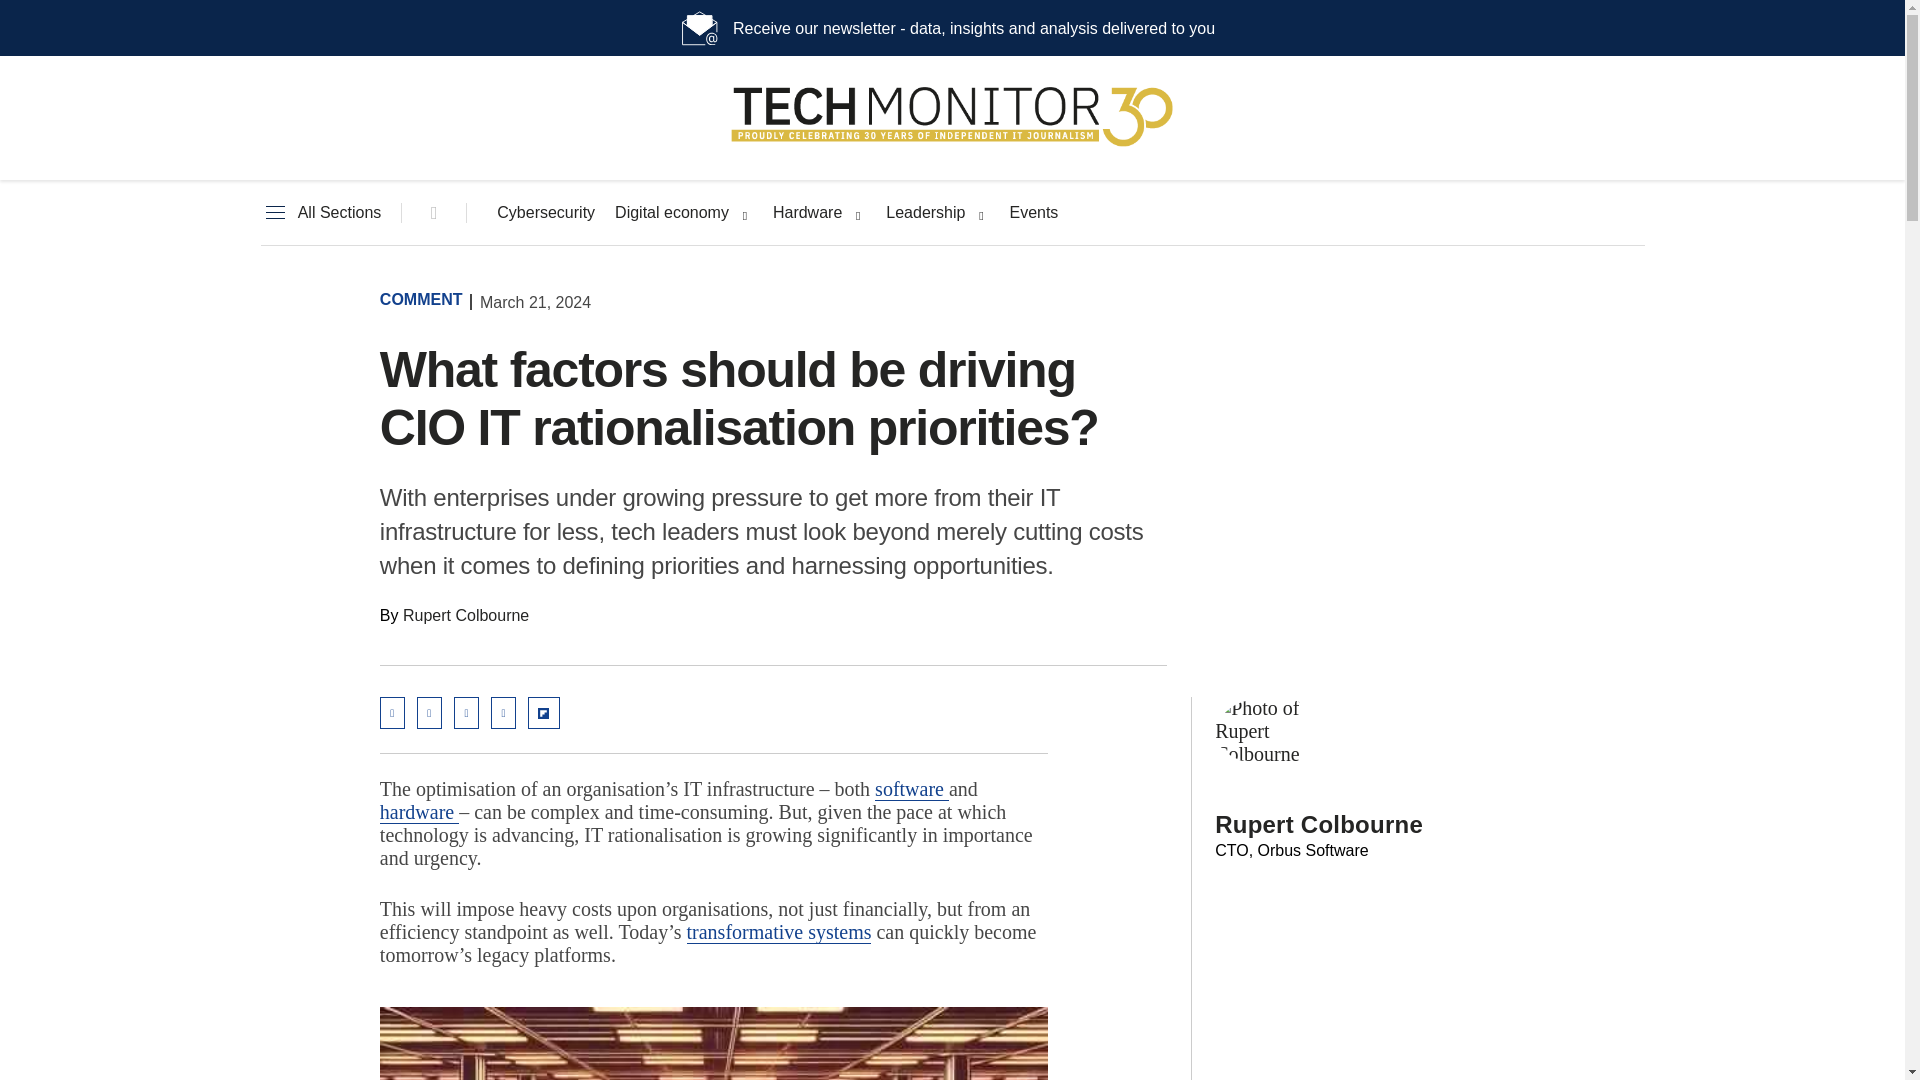  I want to click on Digital economy, so click(672, 213).